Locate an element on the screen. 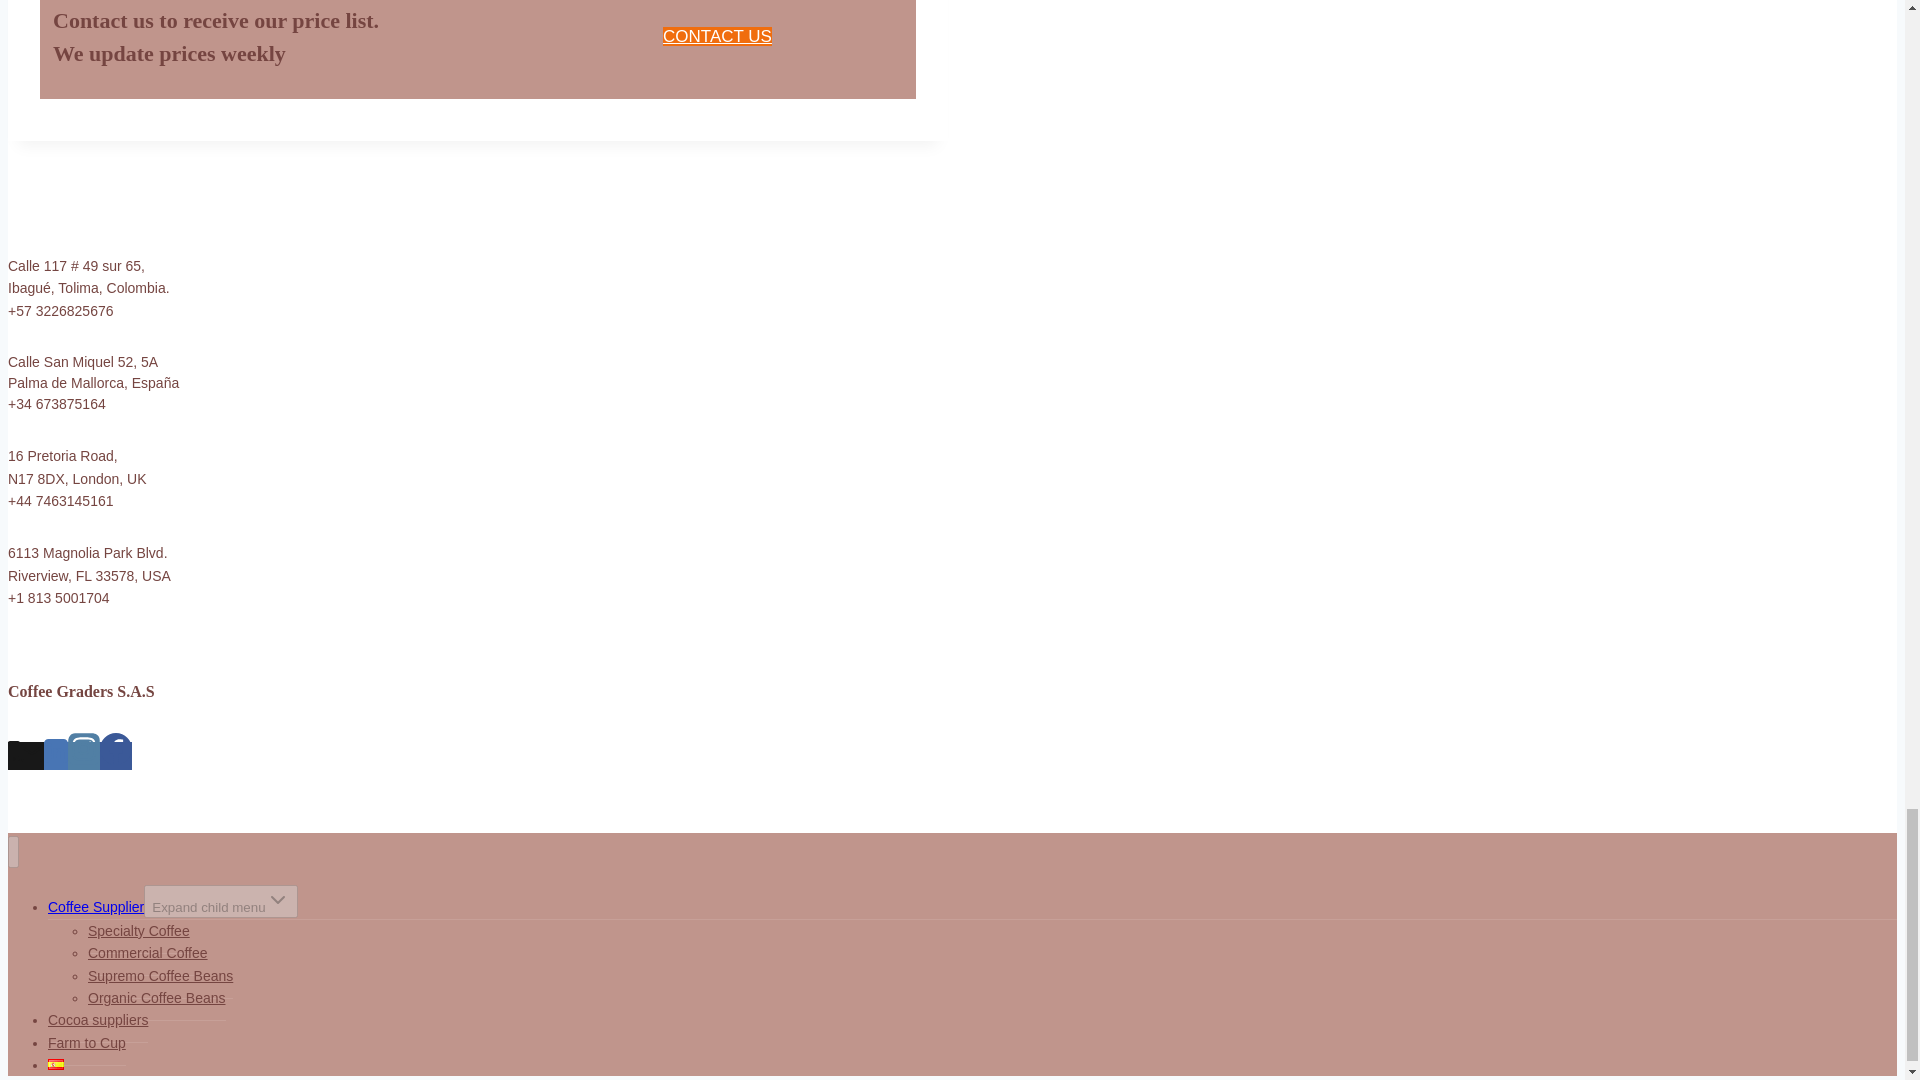 The width and height of the screenshot is (1920, 1080). Email is located at coordinates (32, 752).